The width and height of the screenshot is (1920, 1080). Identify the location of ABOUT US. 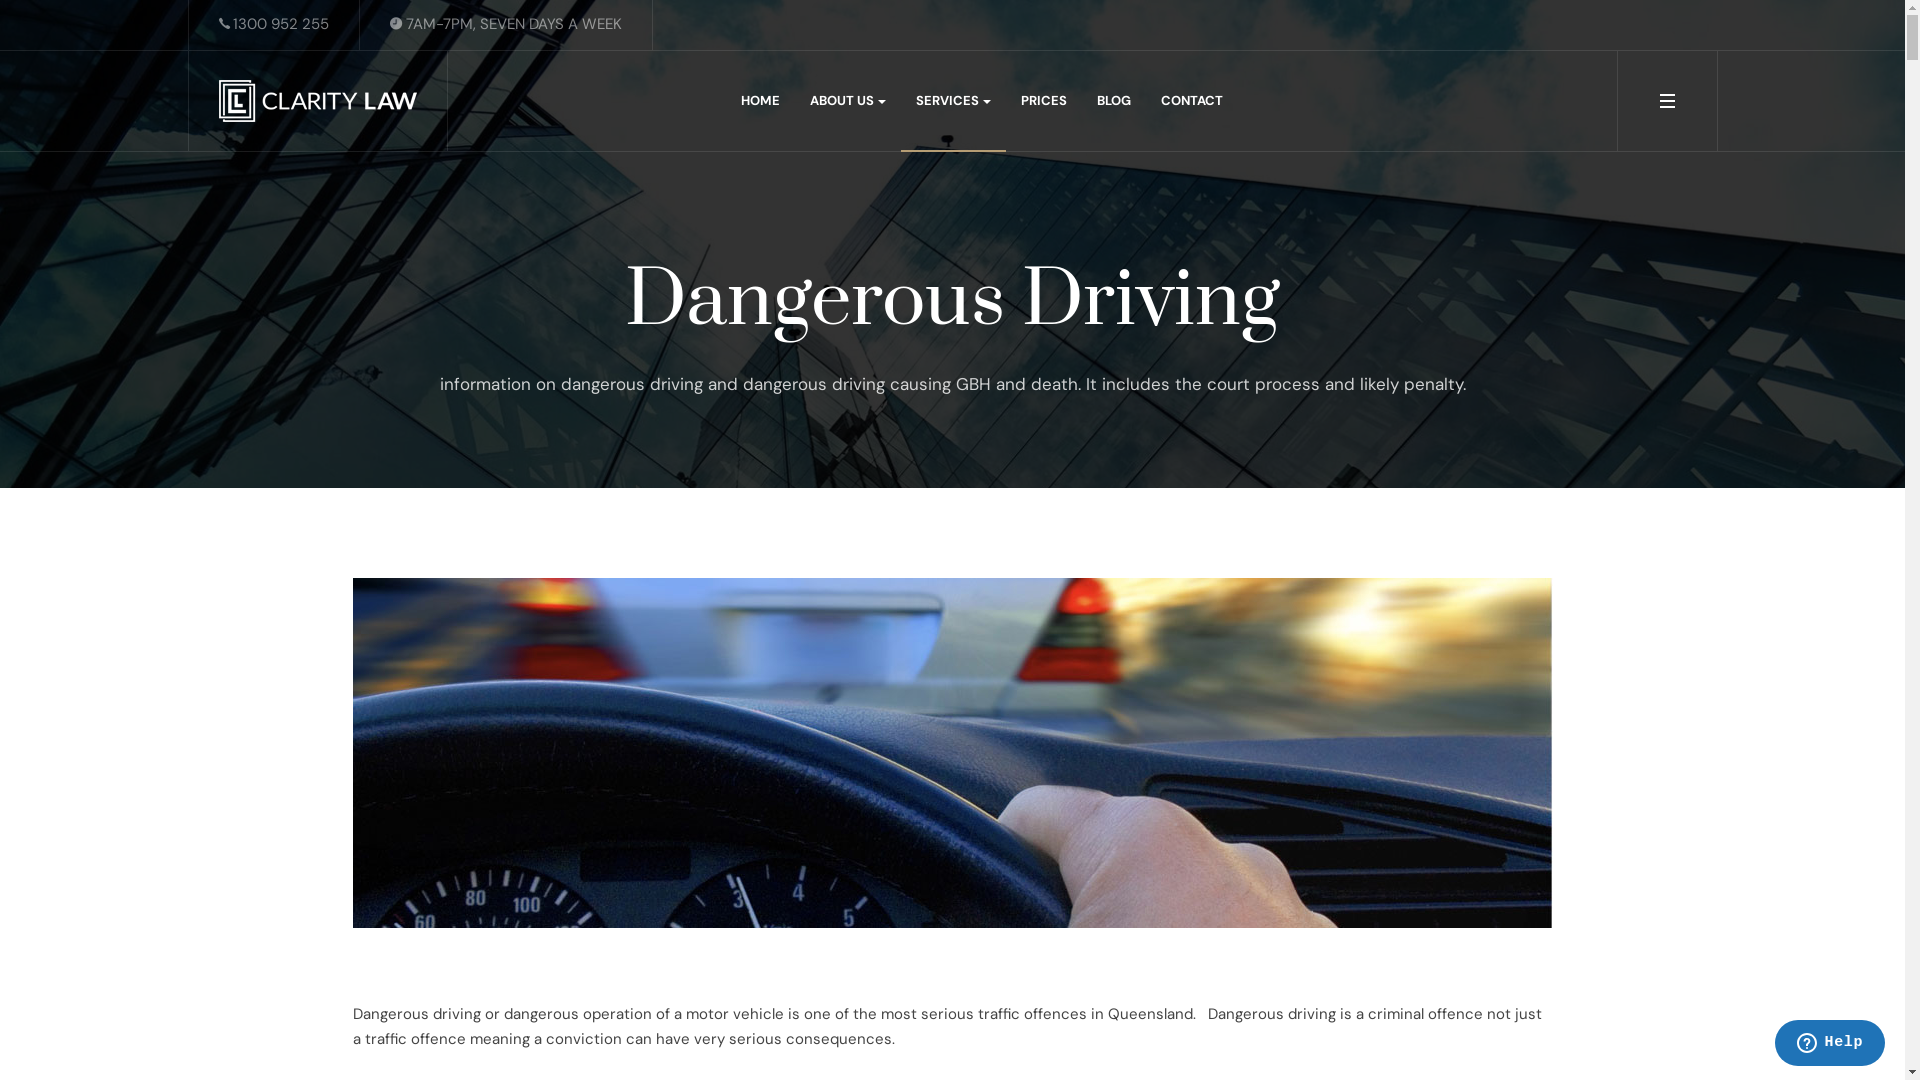
(848, 101).